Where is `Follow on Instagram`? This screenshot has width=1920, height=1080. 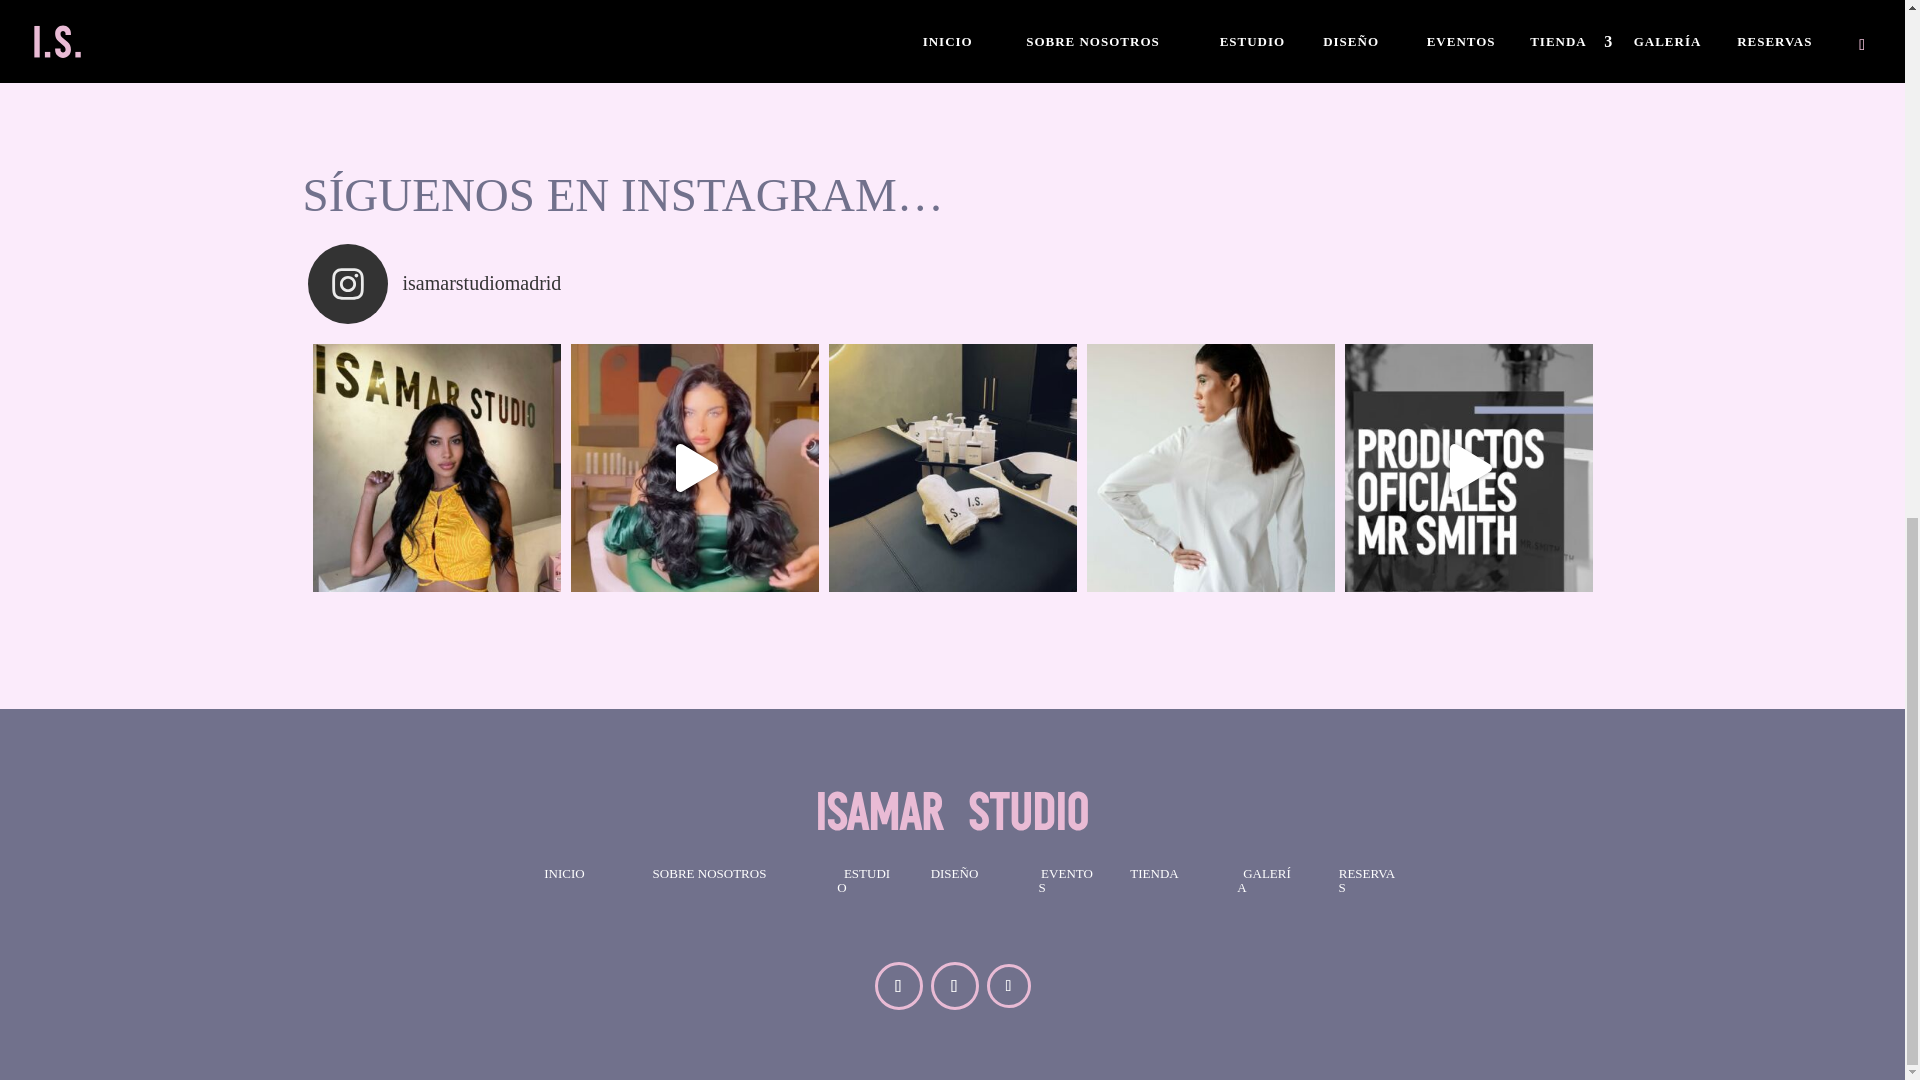
Follow on Instagram is located at coordinates (953, 986).